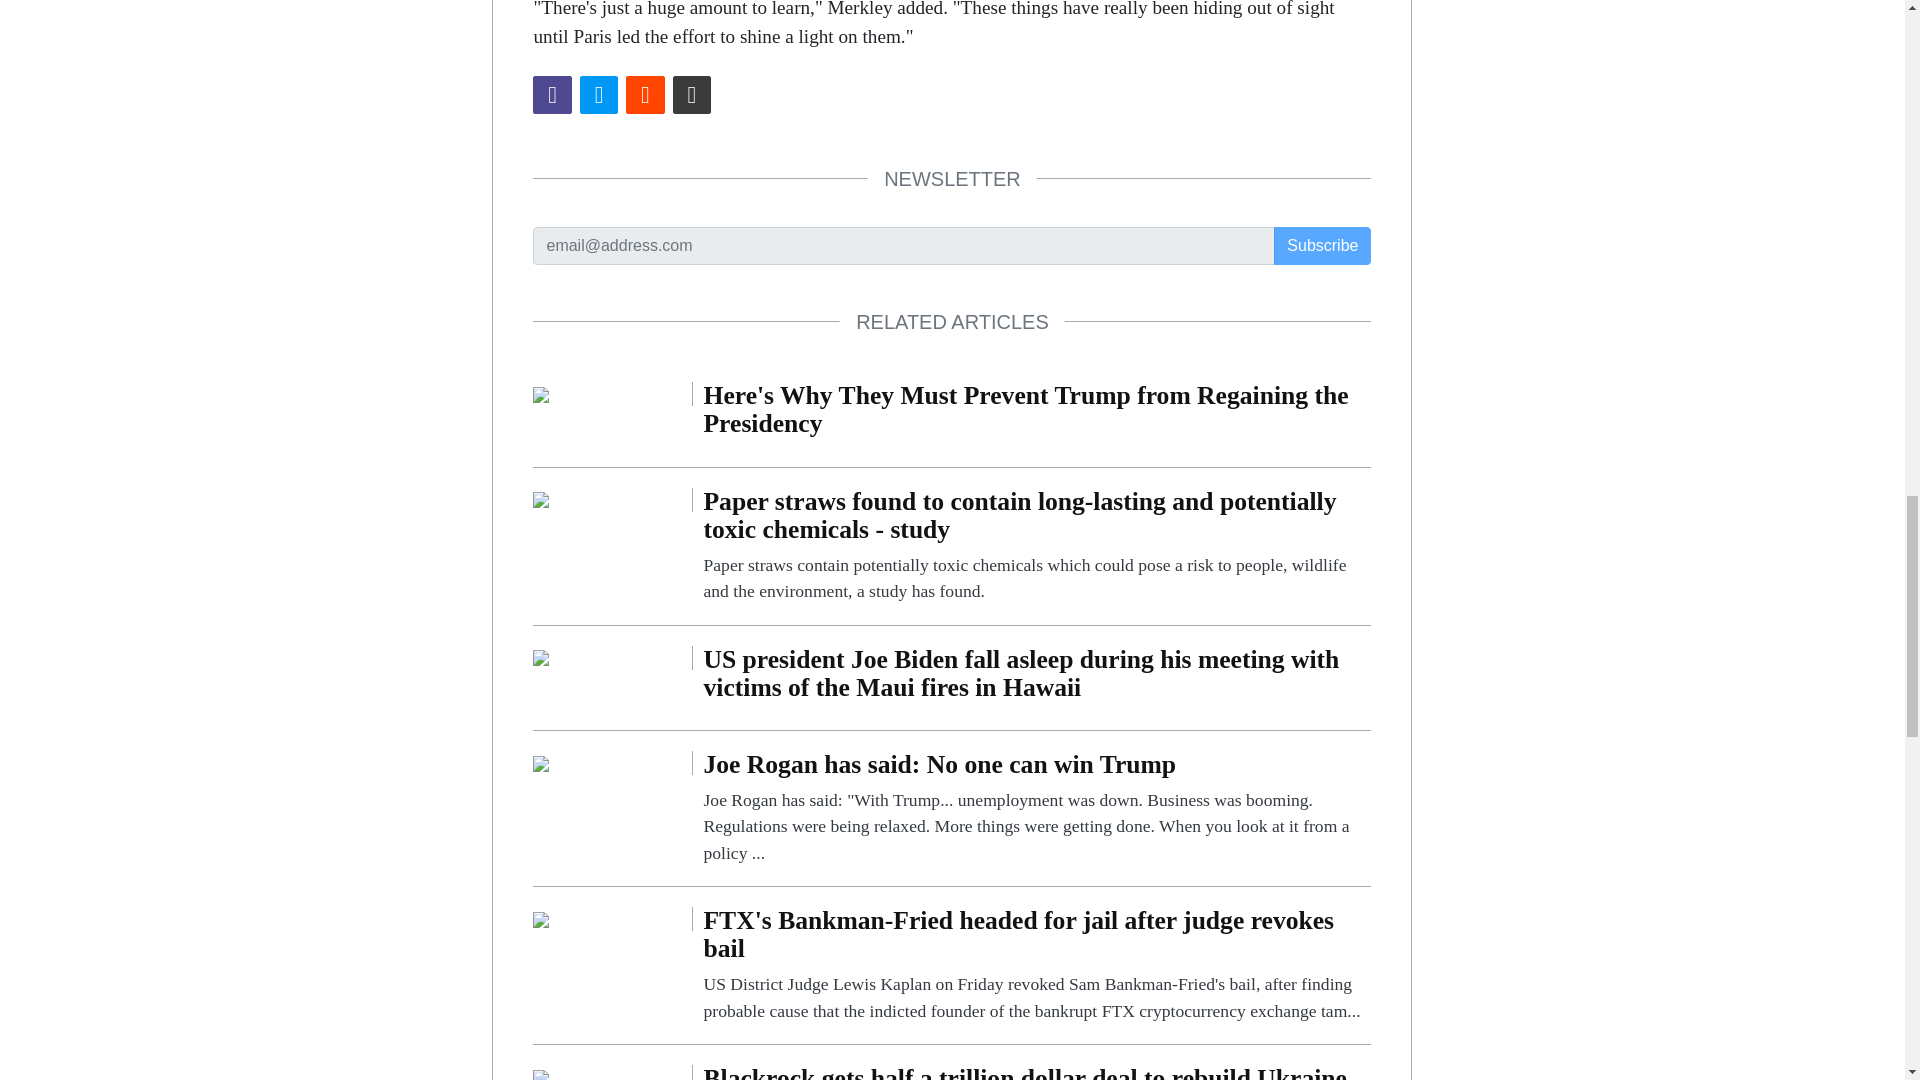  Describe the element at coordinates (1322, 245) in the screenshot. I see `Subscribe` at that location.